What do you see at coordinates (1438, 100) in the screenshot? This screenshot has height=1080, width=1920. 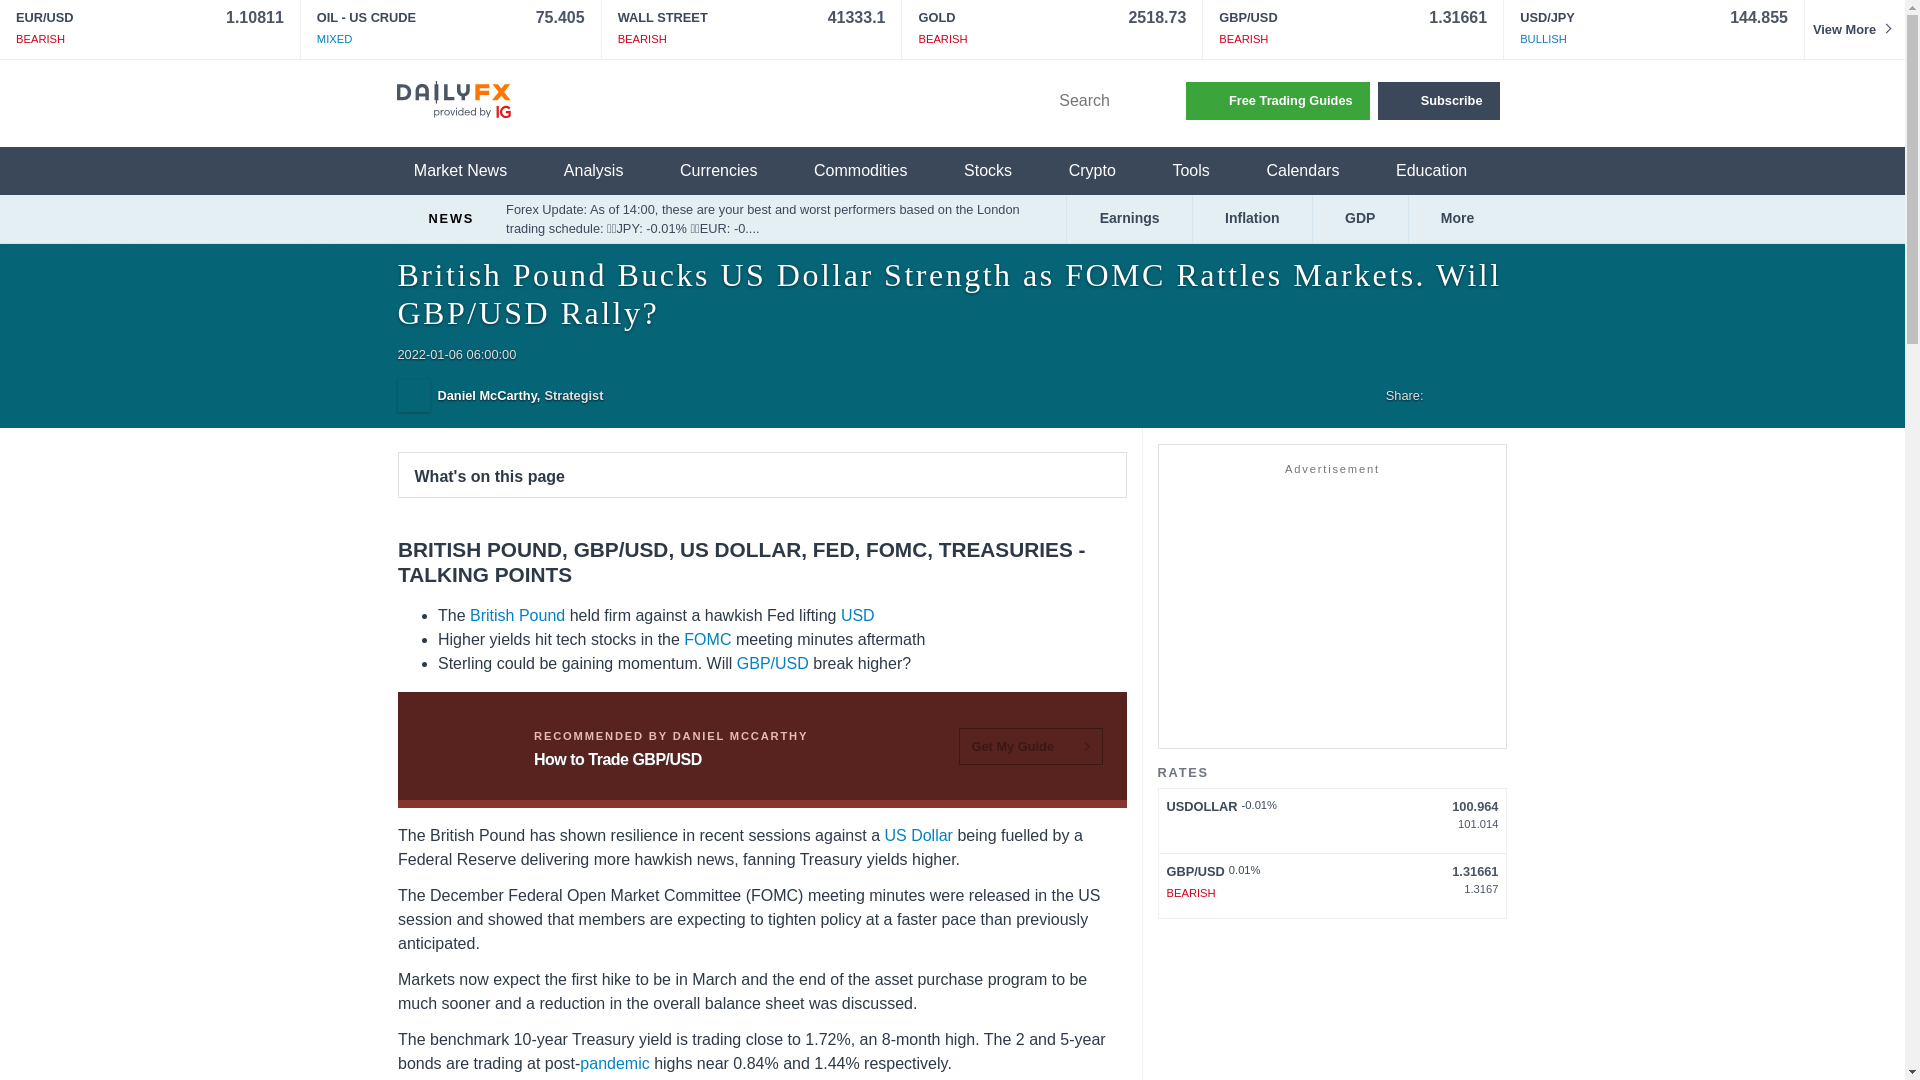 I see `Subscribe` at bounding box center [1438, 100].